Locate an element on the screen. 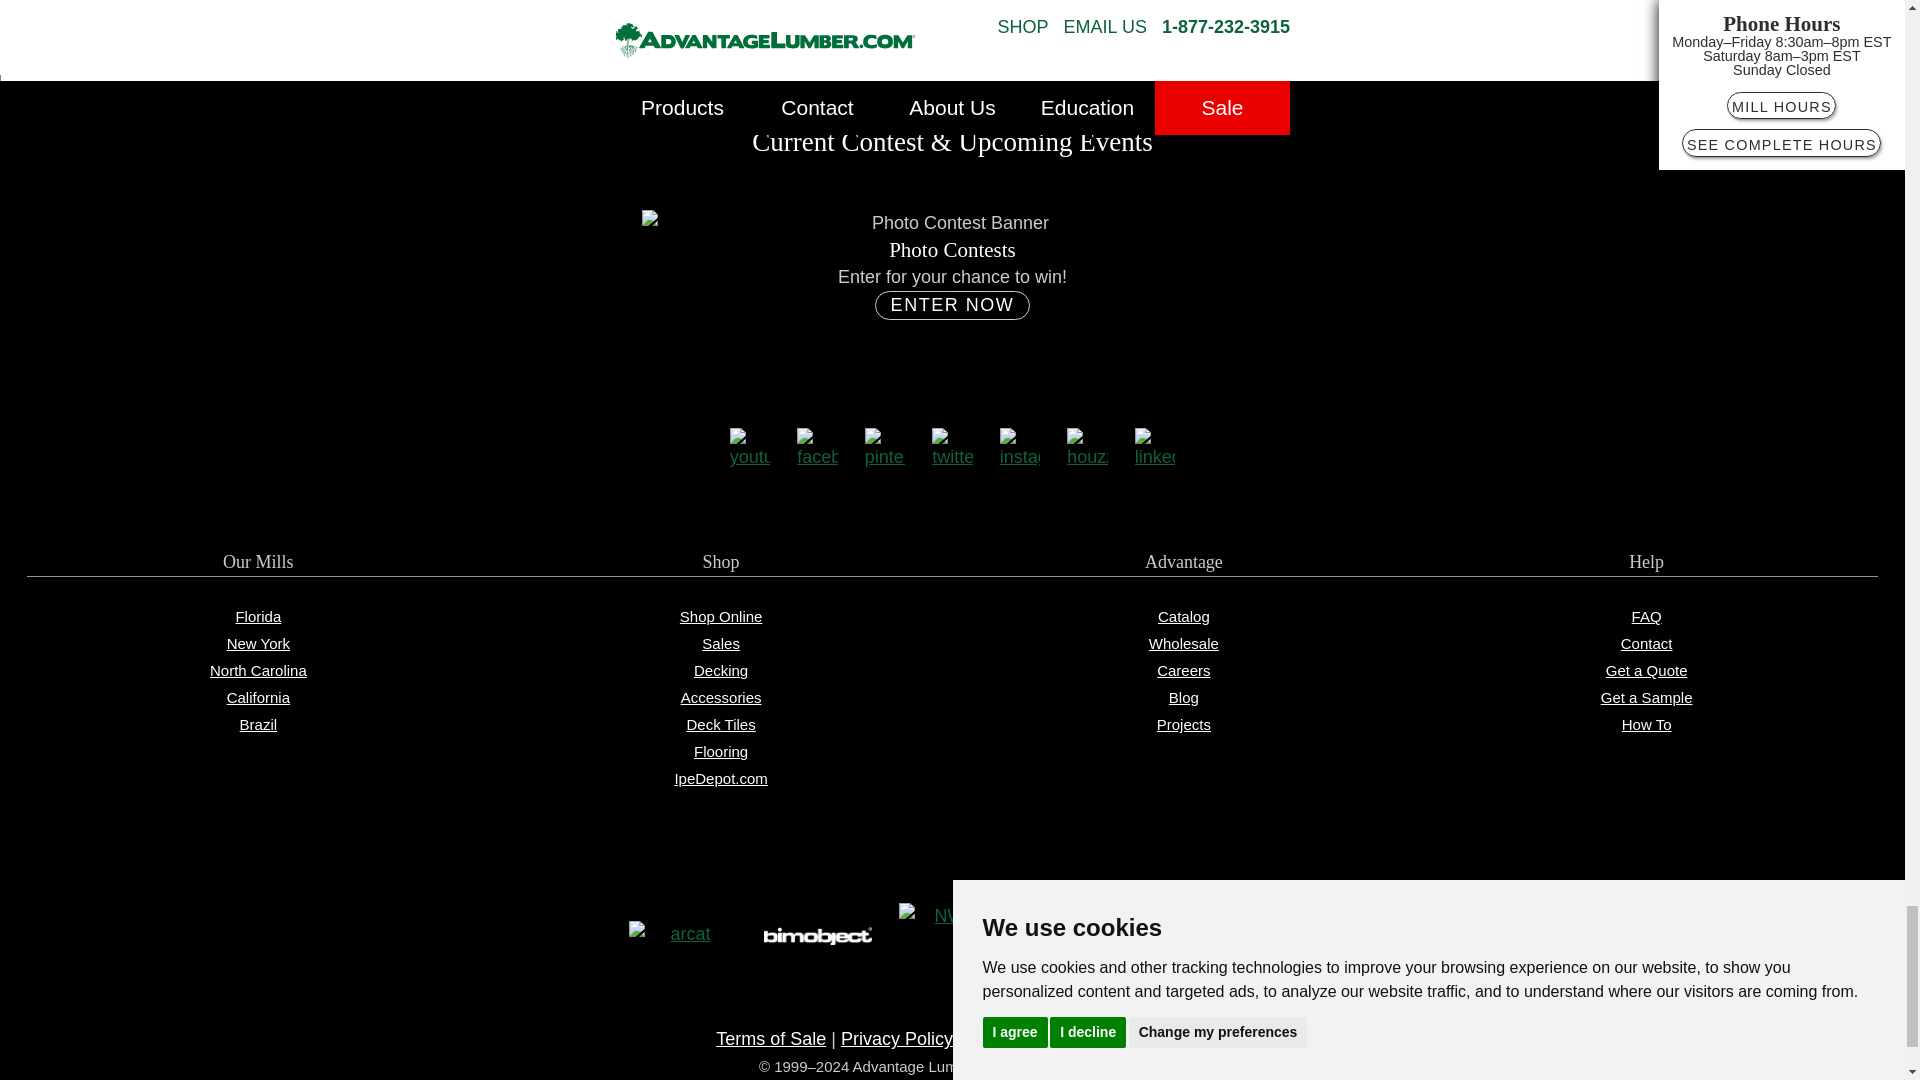 The image size is (1920, 1080). NWFA is located at coordinates (952, 935).